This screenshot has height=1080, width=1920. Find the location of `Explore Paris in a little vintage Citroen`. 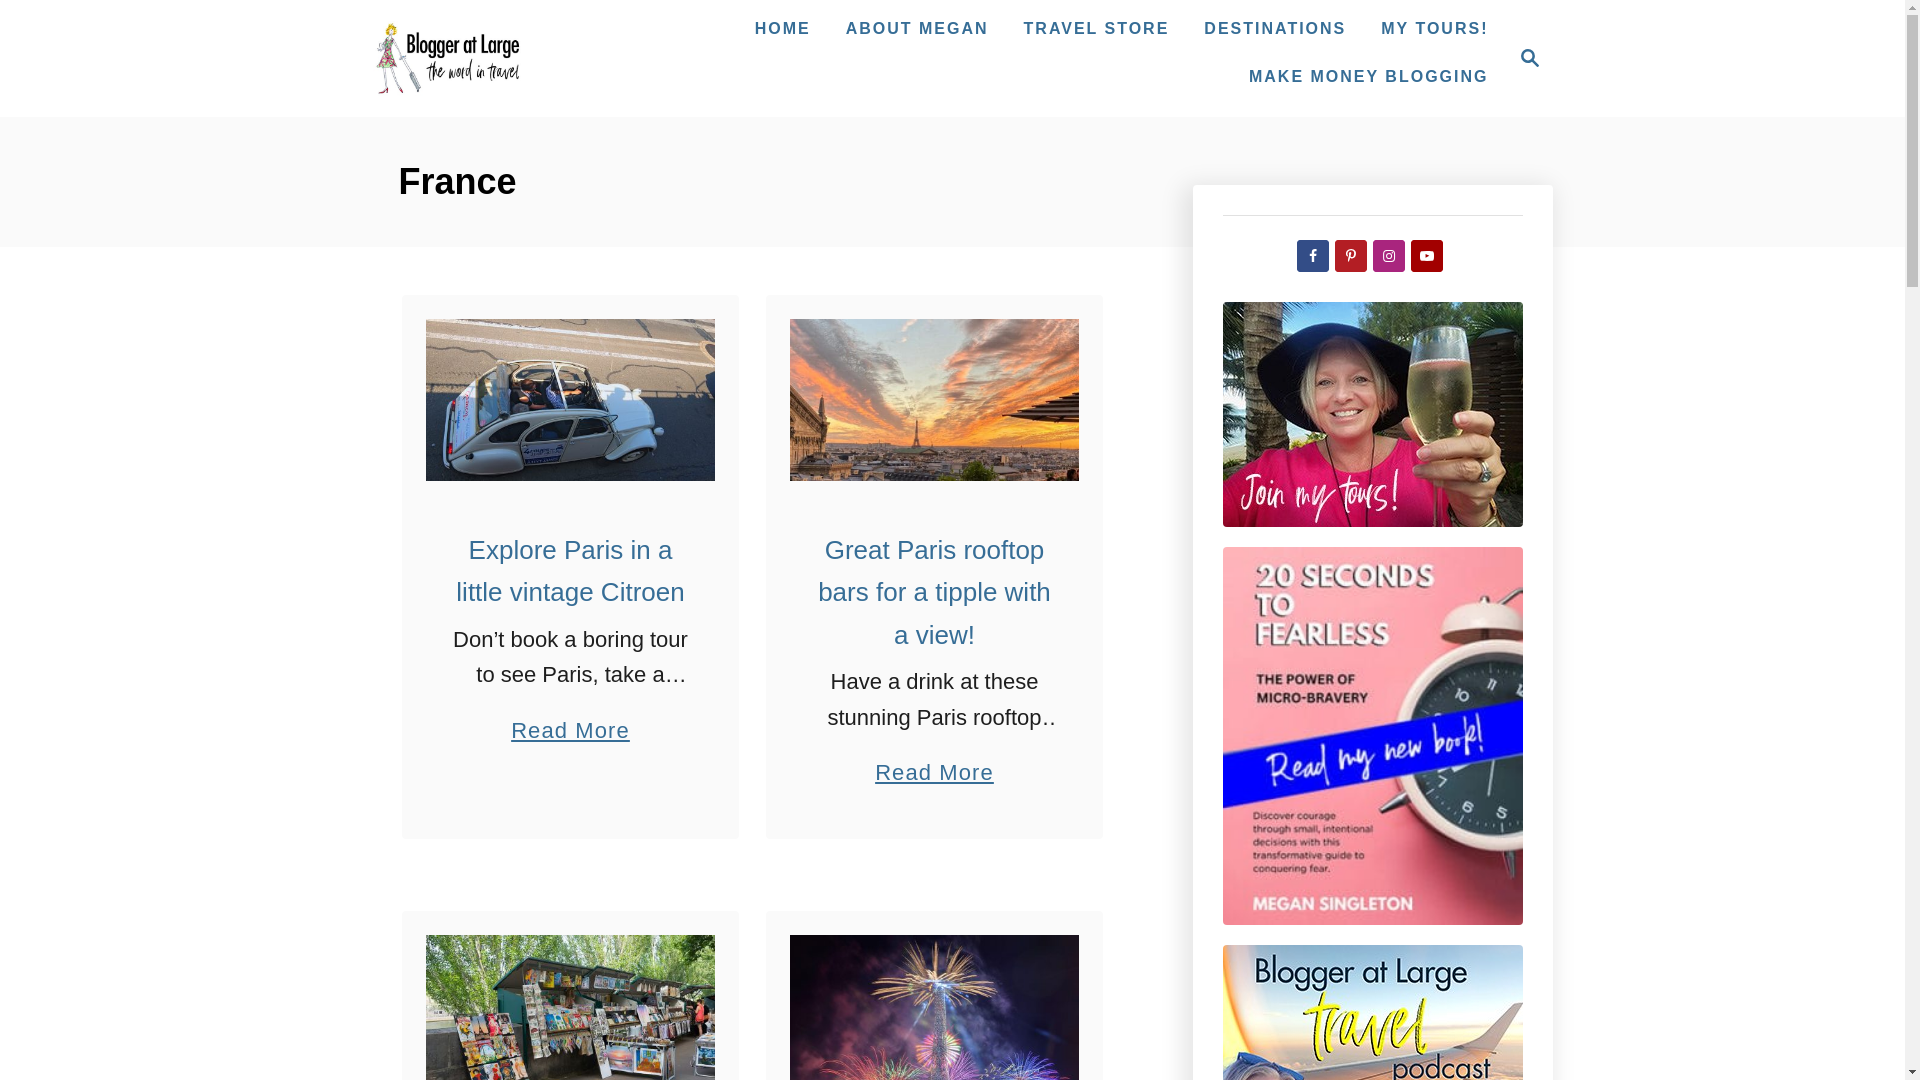

Explore Paris in a little vintage Citroen is located at coordinates (570, 399).